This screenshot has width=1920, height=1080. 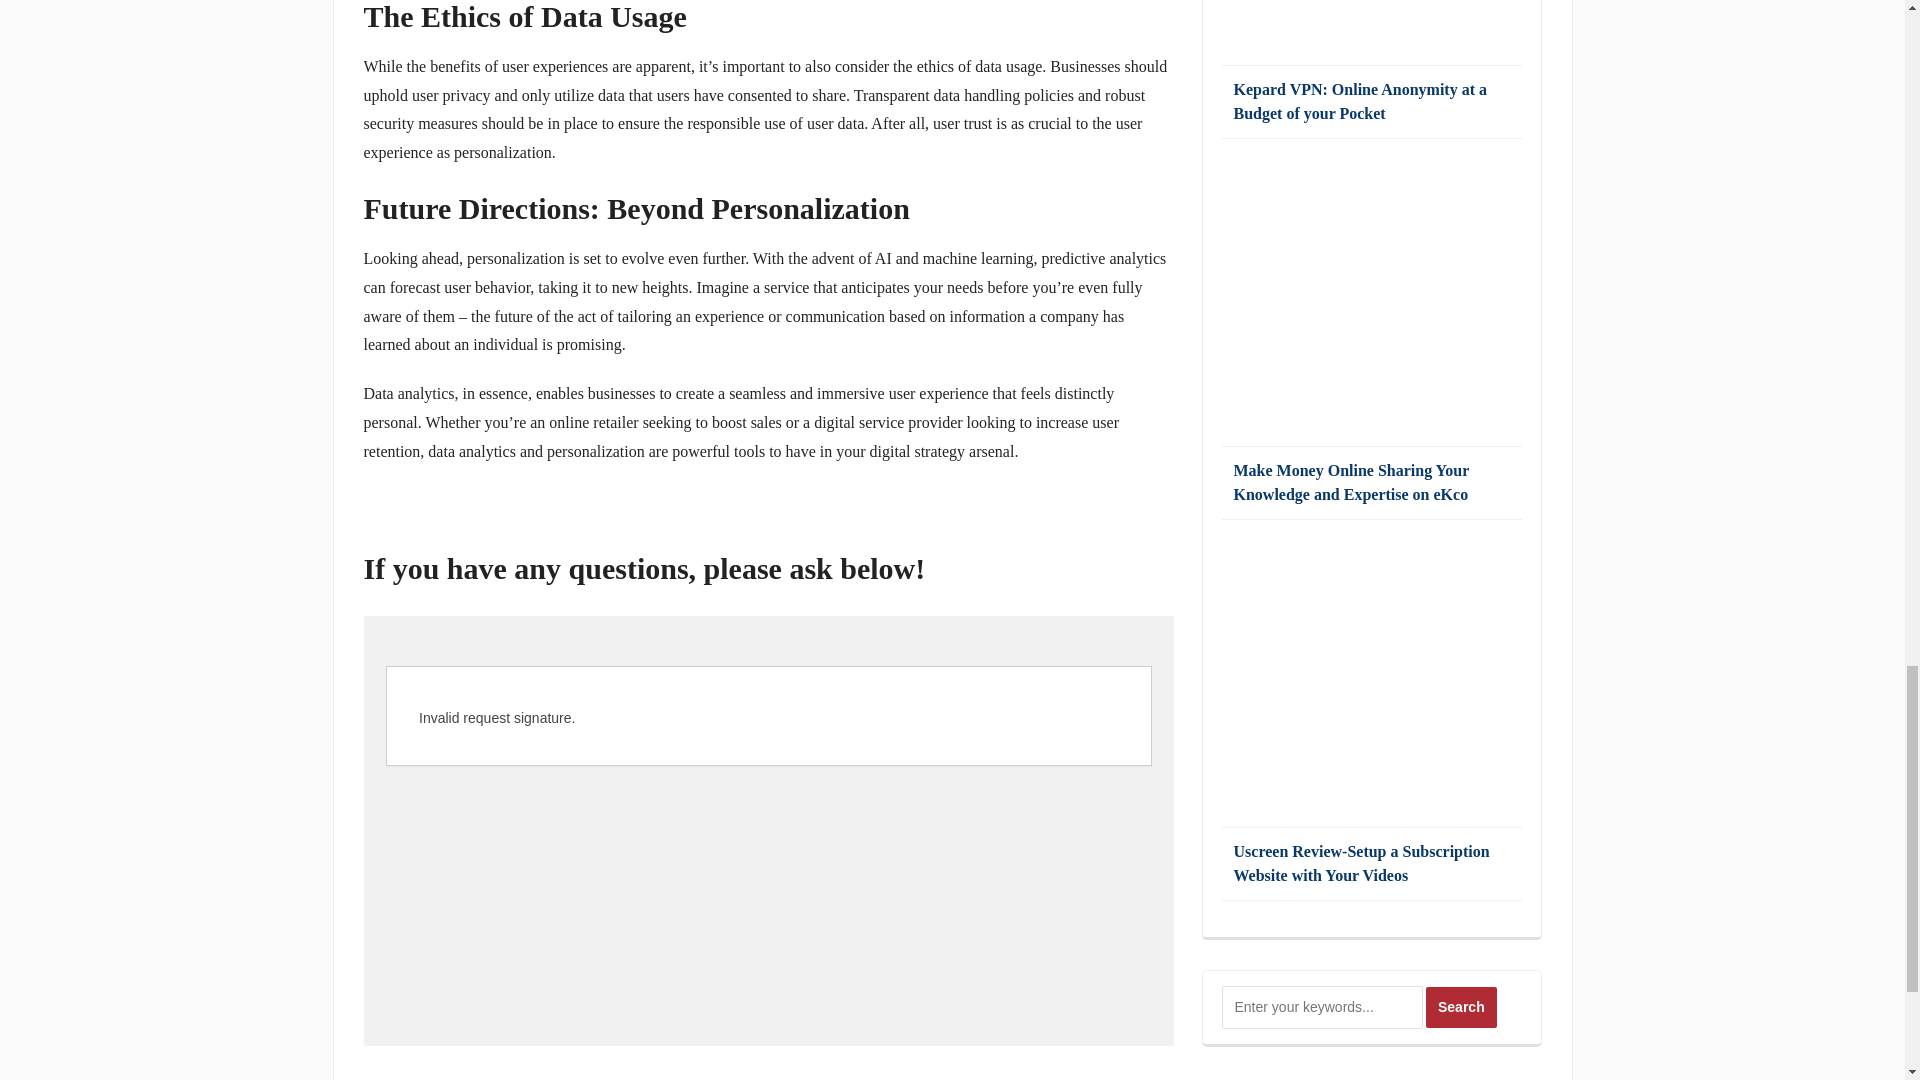 What do you see at coordinates (1462, 1008) in the screenshot?
I see `Search` at bounding box center [1462, 1008].